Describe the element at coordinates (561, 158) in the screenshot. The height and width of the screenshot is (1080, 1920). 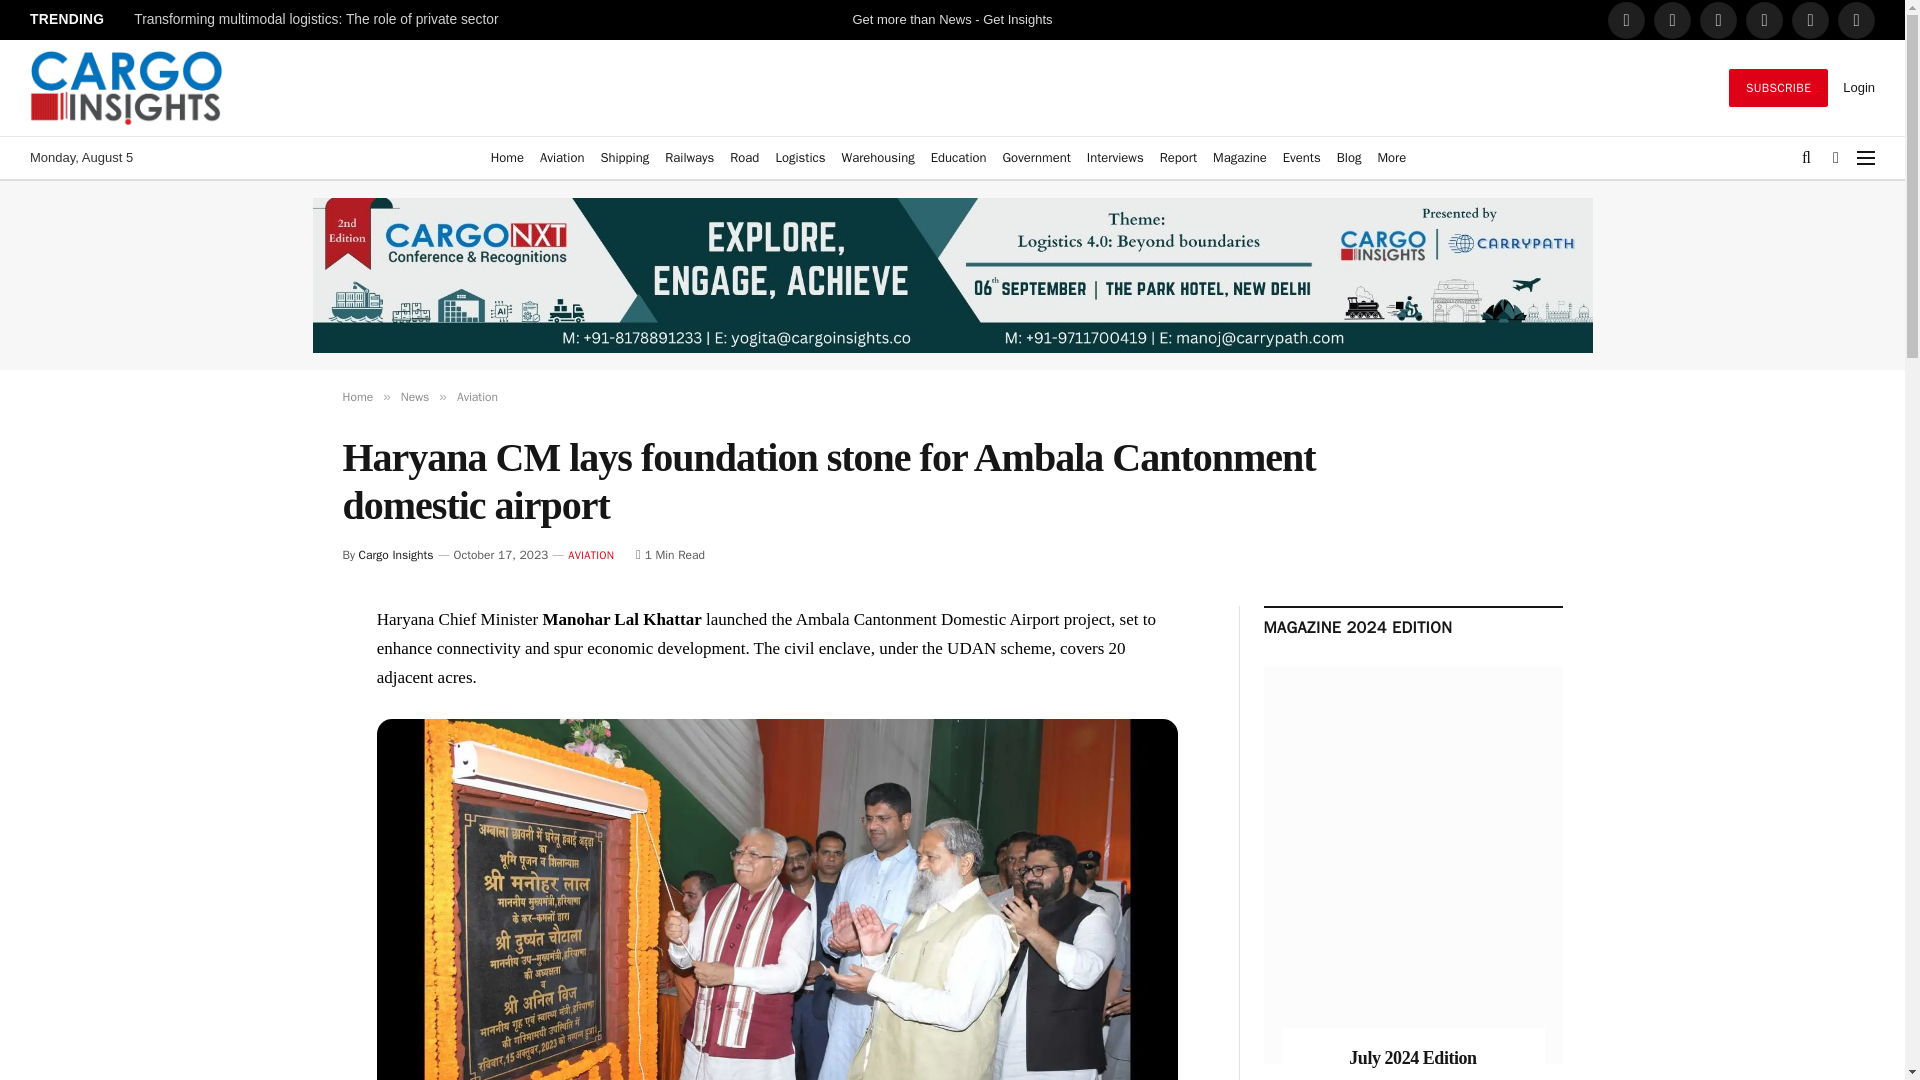
I see `Aviation` at that location.